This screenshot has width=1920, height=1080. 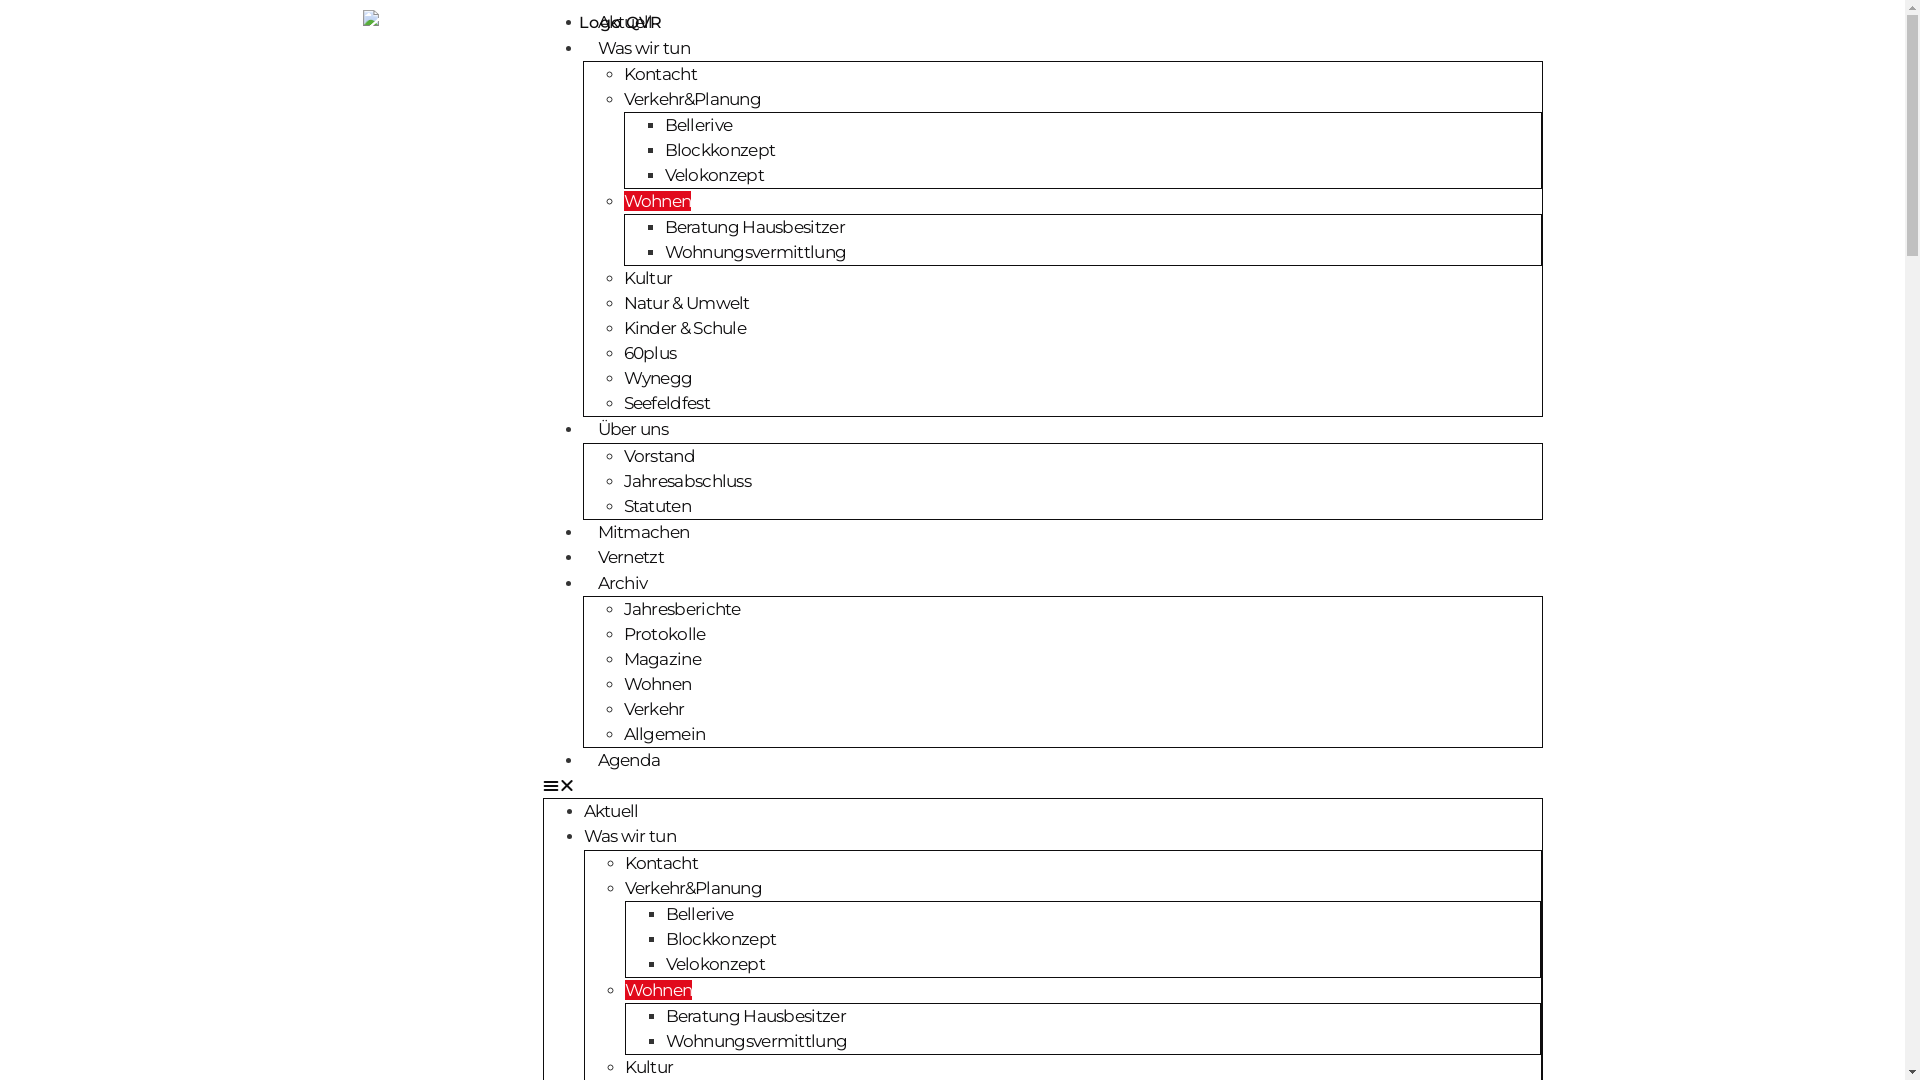 I want to click on Verkehr&Planung, so click(x=693, y=99).